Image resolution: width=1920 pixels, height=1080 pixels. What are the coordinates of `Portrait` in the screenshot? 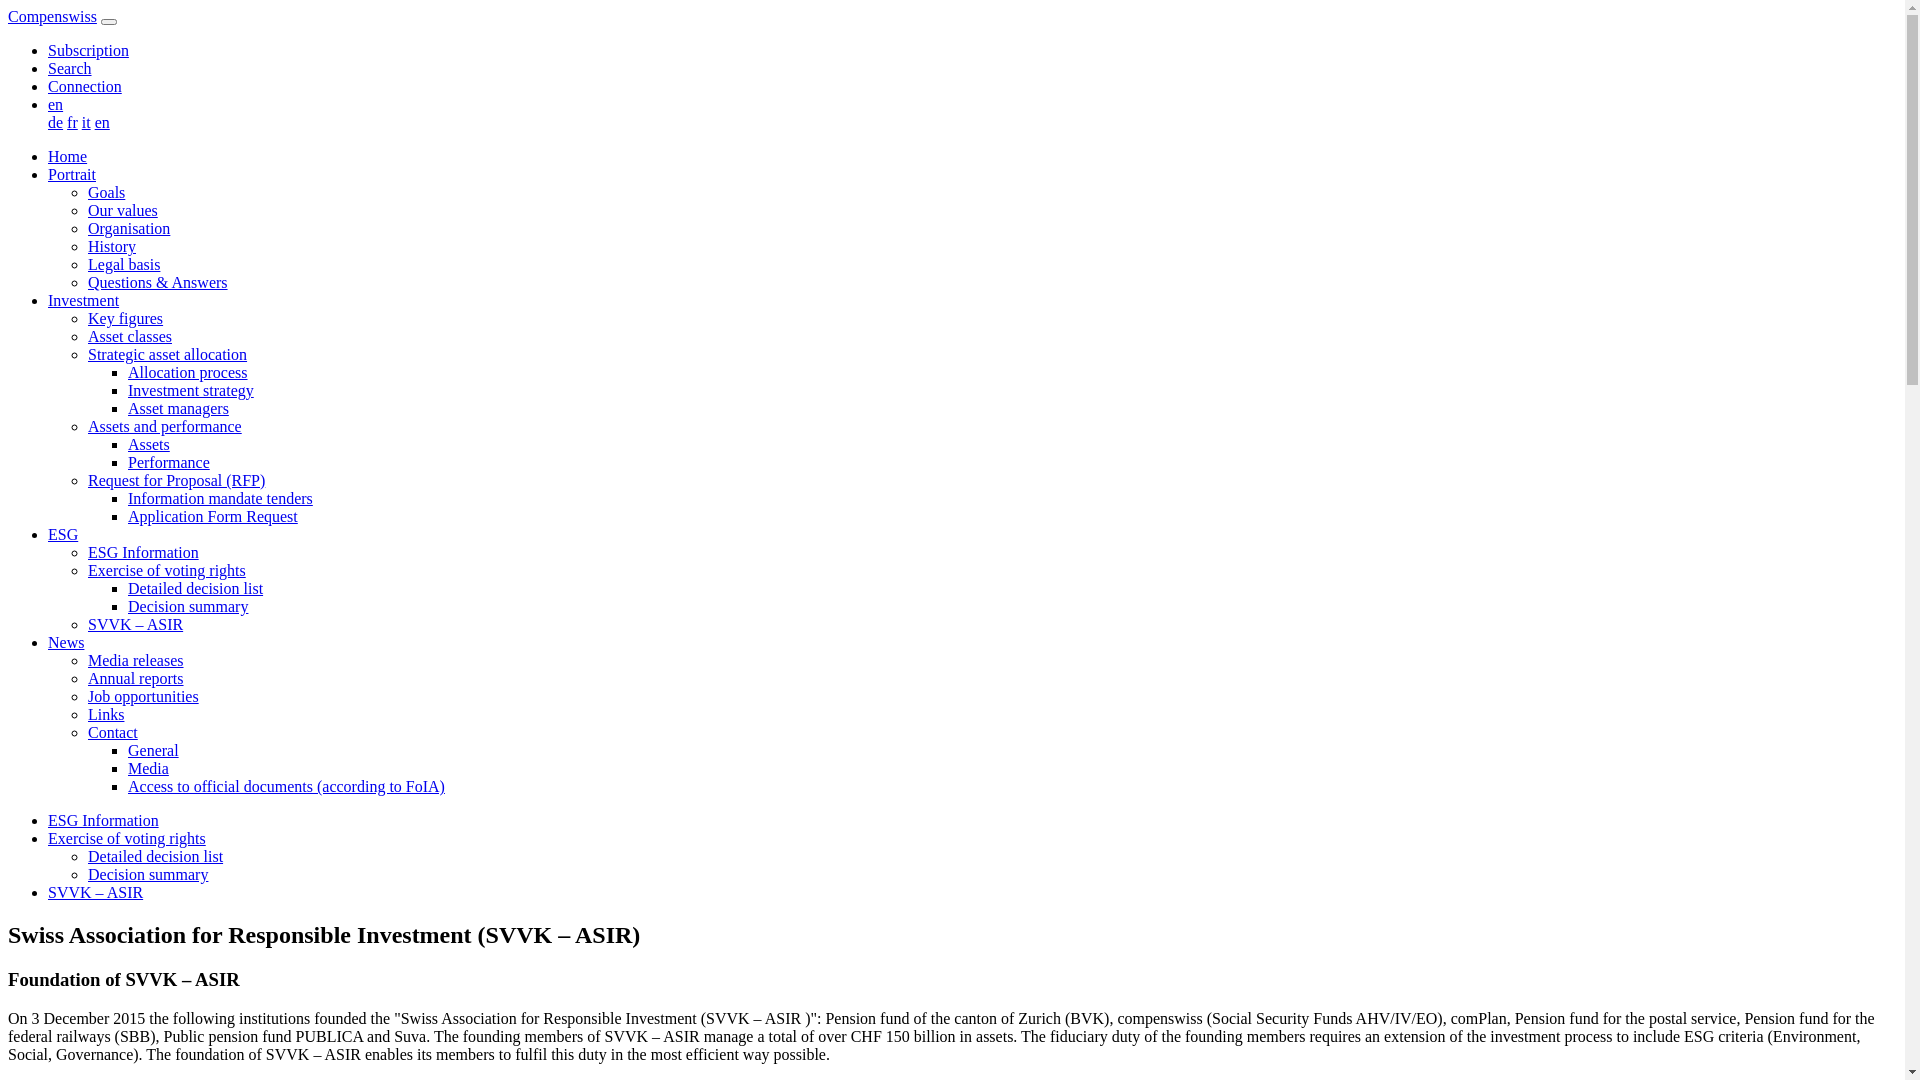 It's located at (72, 174).